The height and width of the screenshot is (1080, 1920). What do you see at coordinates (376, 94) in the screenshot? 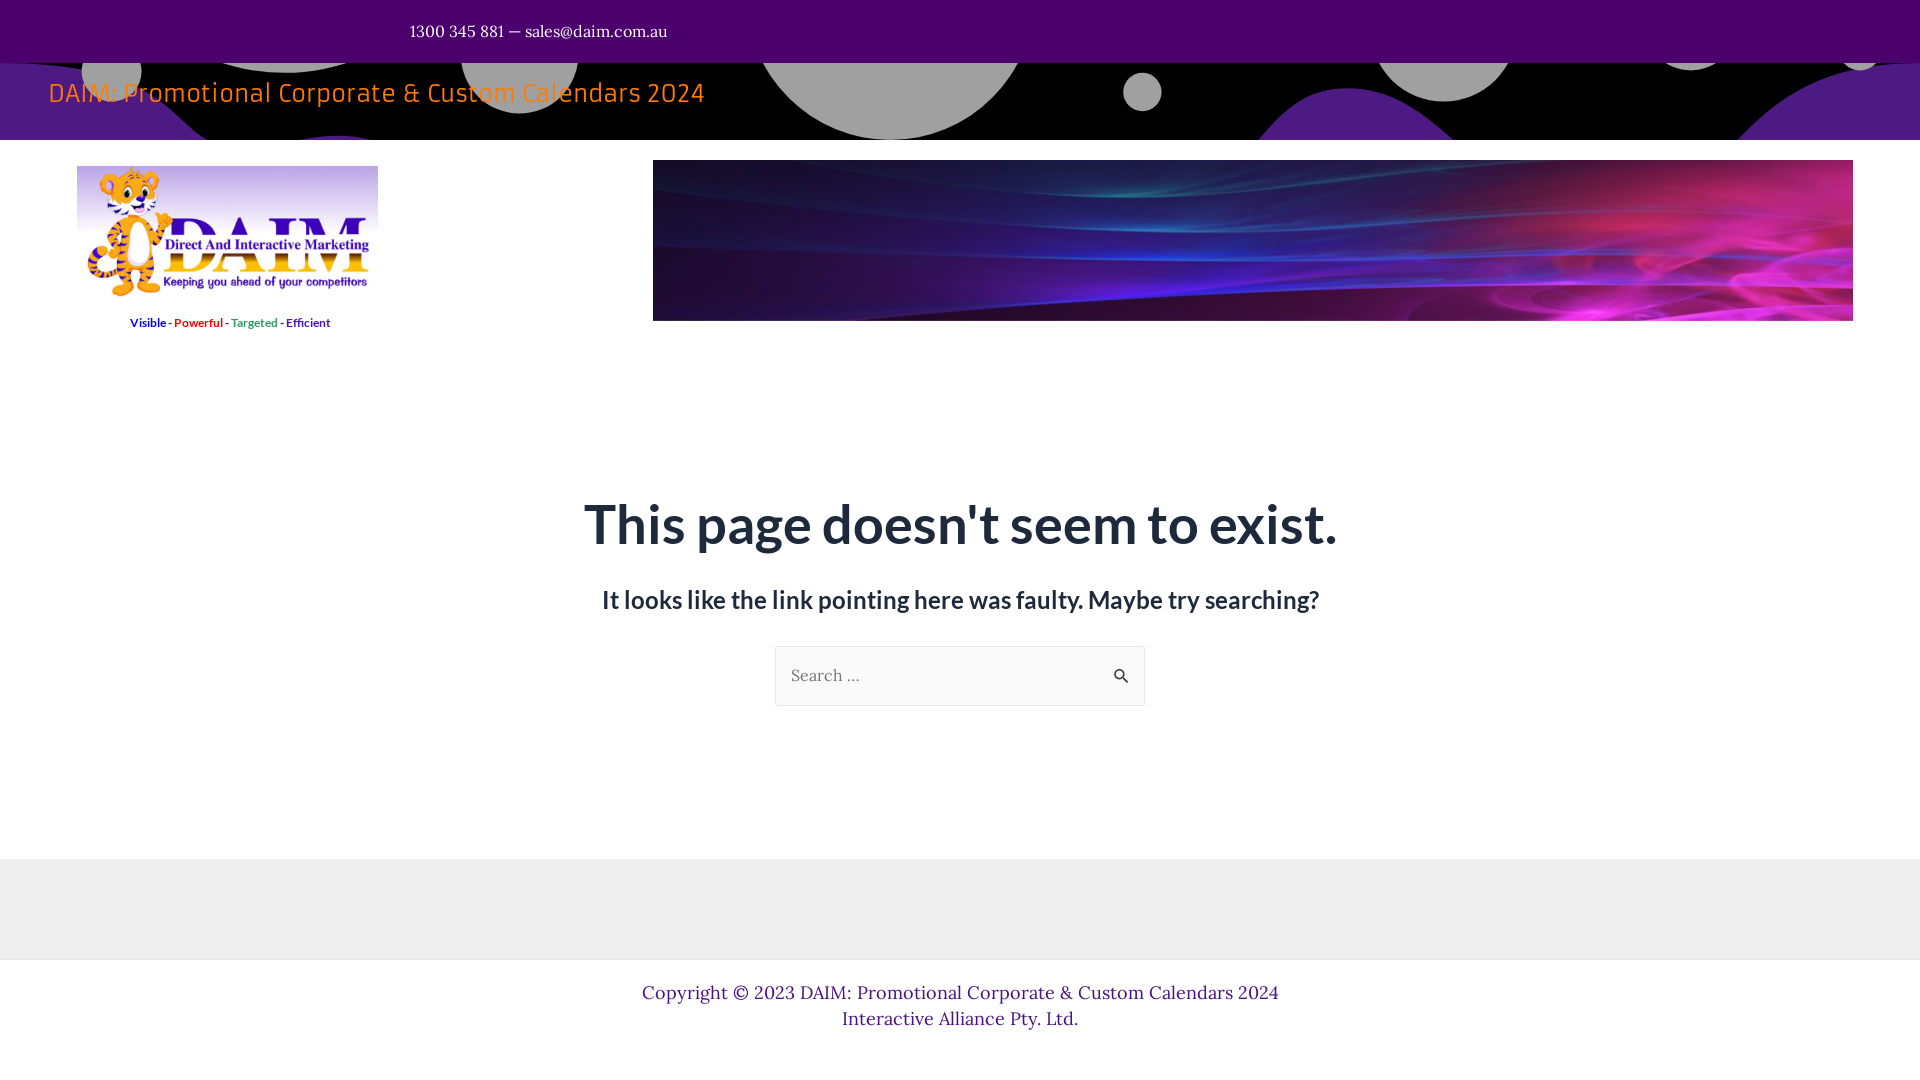
I see `DAIM: Promotional Corporate & Custom Calendars 2024` at bounding box center [376, 94].